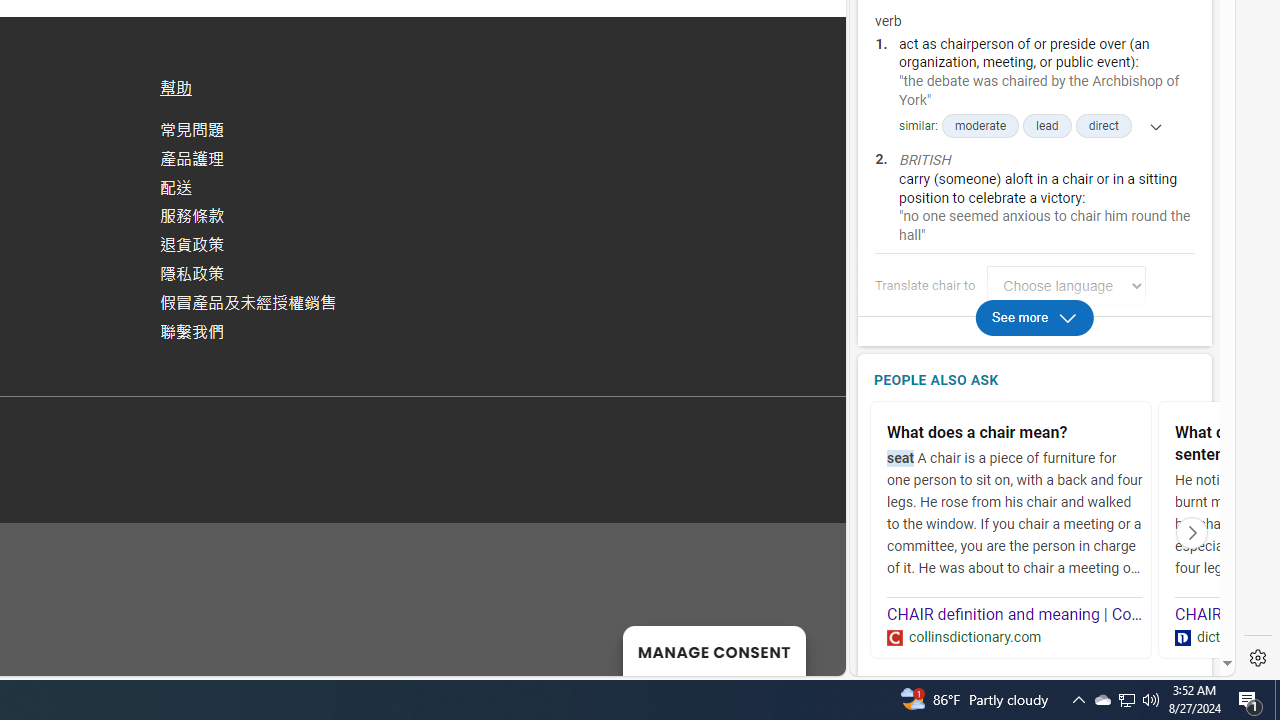 The width and height of the screenshot is (1280, 720). What do you see at coordinates (804, 648) in the screenshot?
I see `Go to top` at bounding box center [804, 648].